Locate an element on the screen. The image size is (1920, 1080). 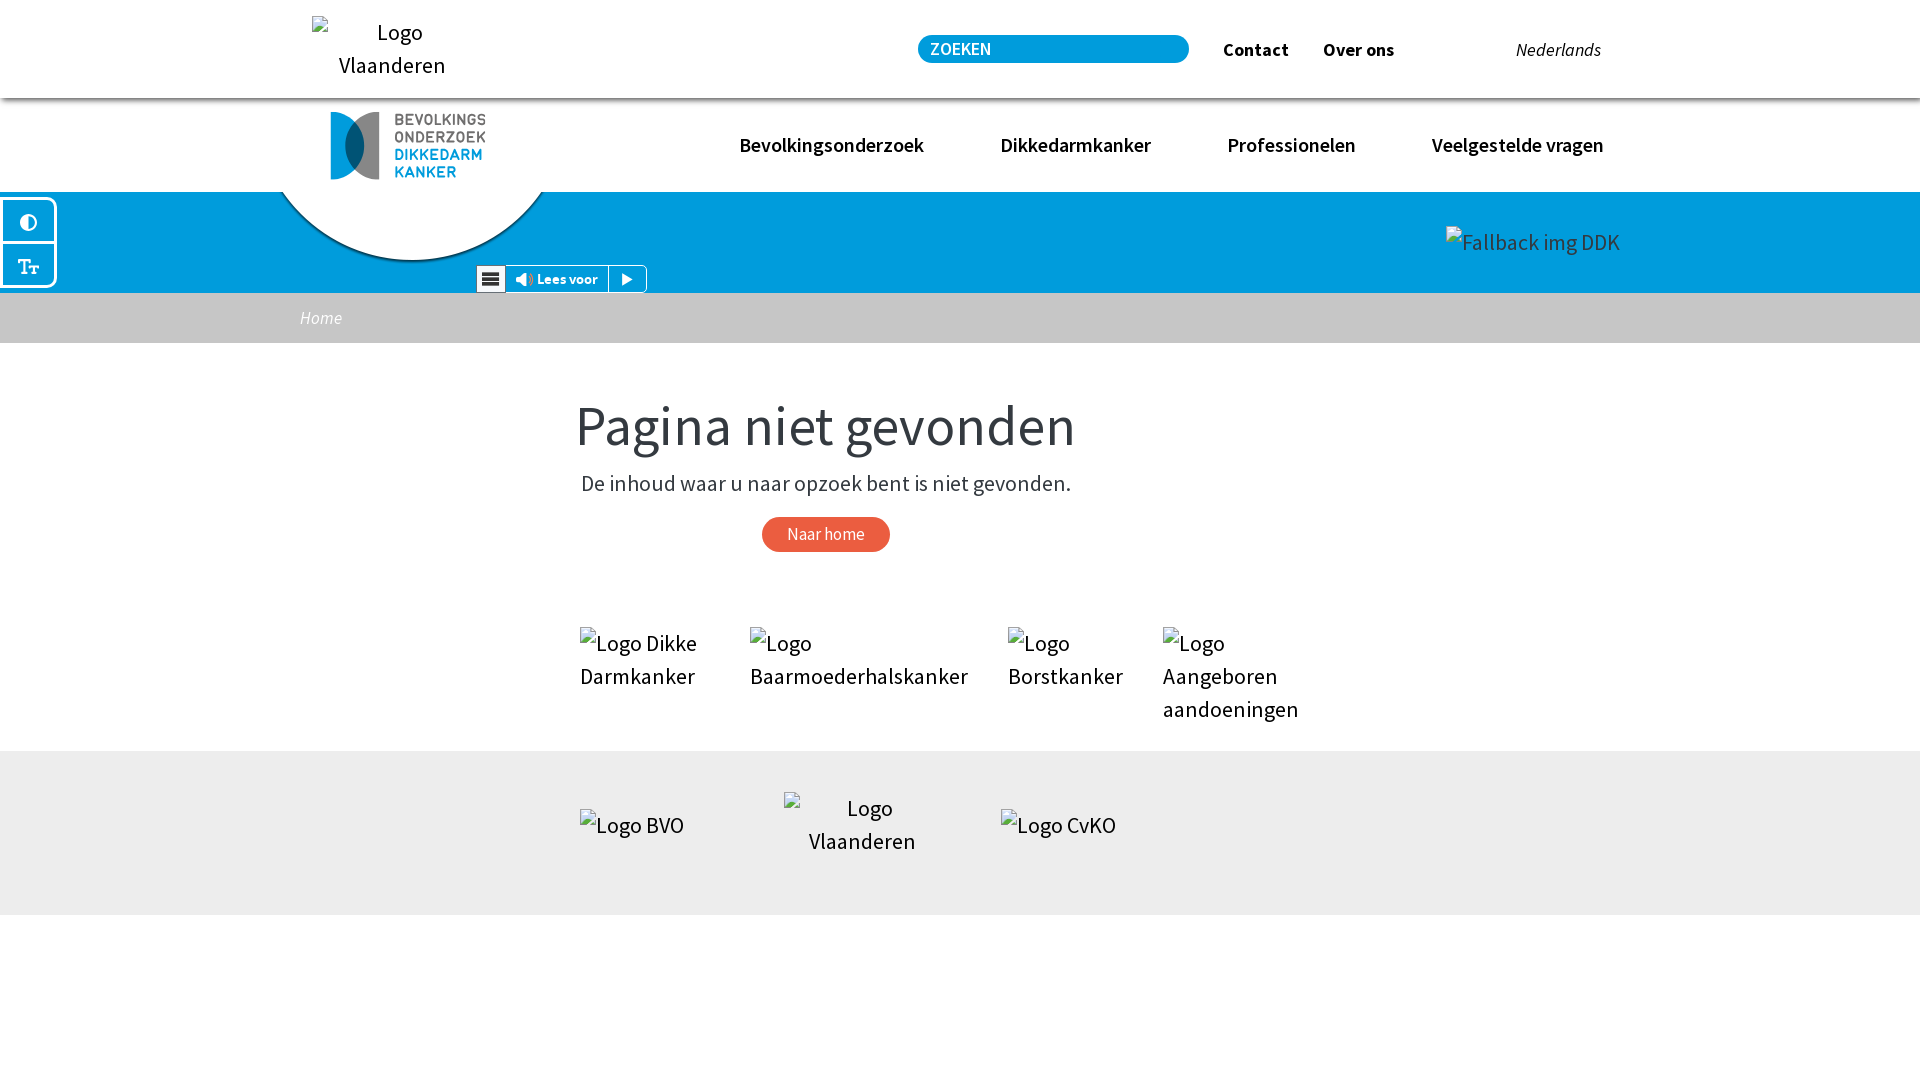
Geef de woorden op waarnaar u wilt zoeken. is located at coordinates (1039, 49).